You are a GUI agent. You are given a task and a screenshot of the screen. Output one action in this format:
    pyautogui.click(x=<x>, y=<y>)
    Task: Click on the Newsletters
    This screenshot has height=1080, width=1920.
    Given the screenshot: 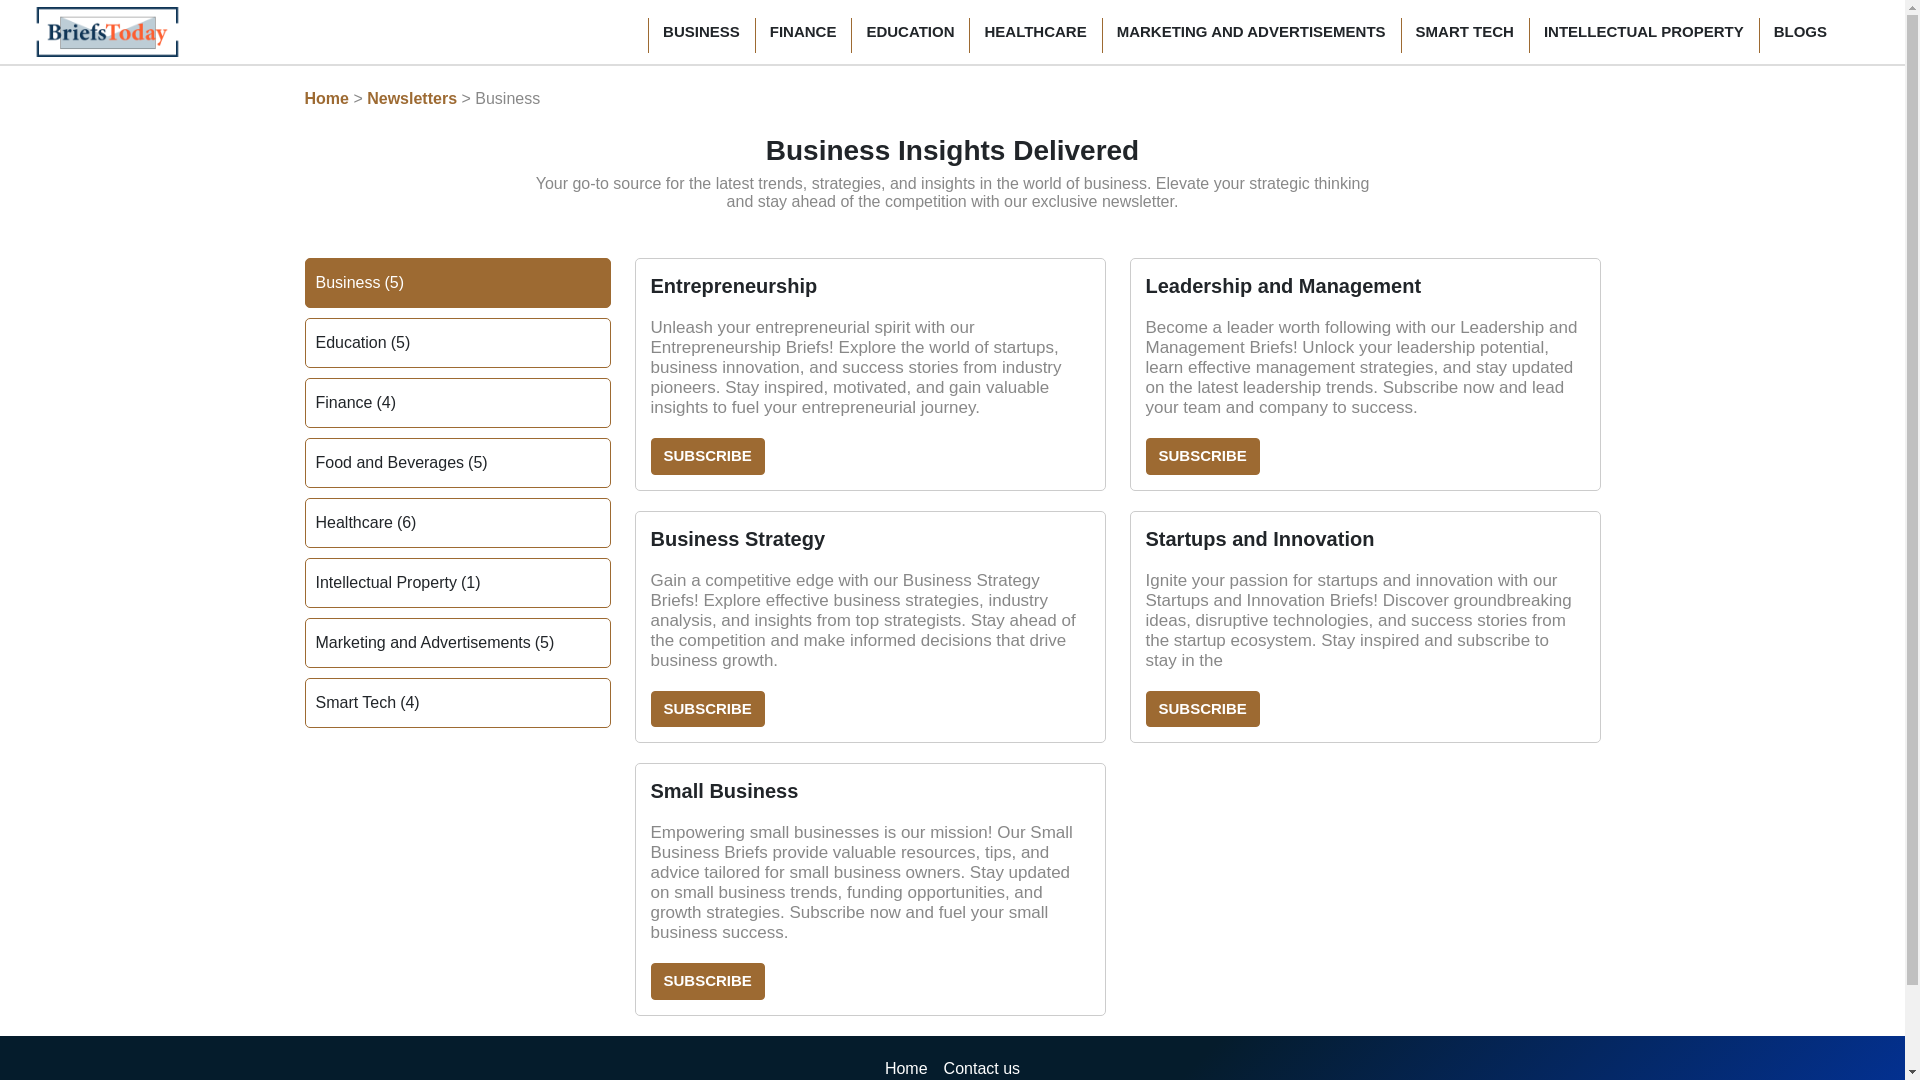 What is the action you would take?
    pyautogui.click(x=411, y=98)
    